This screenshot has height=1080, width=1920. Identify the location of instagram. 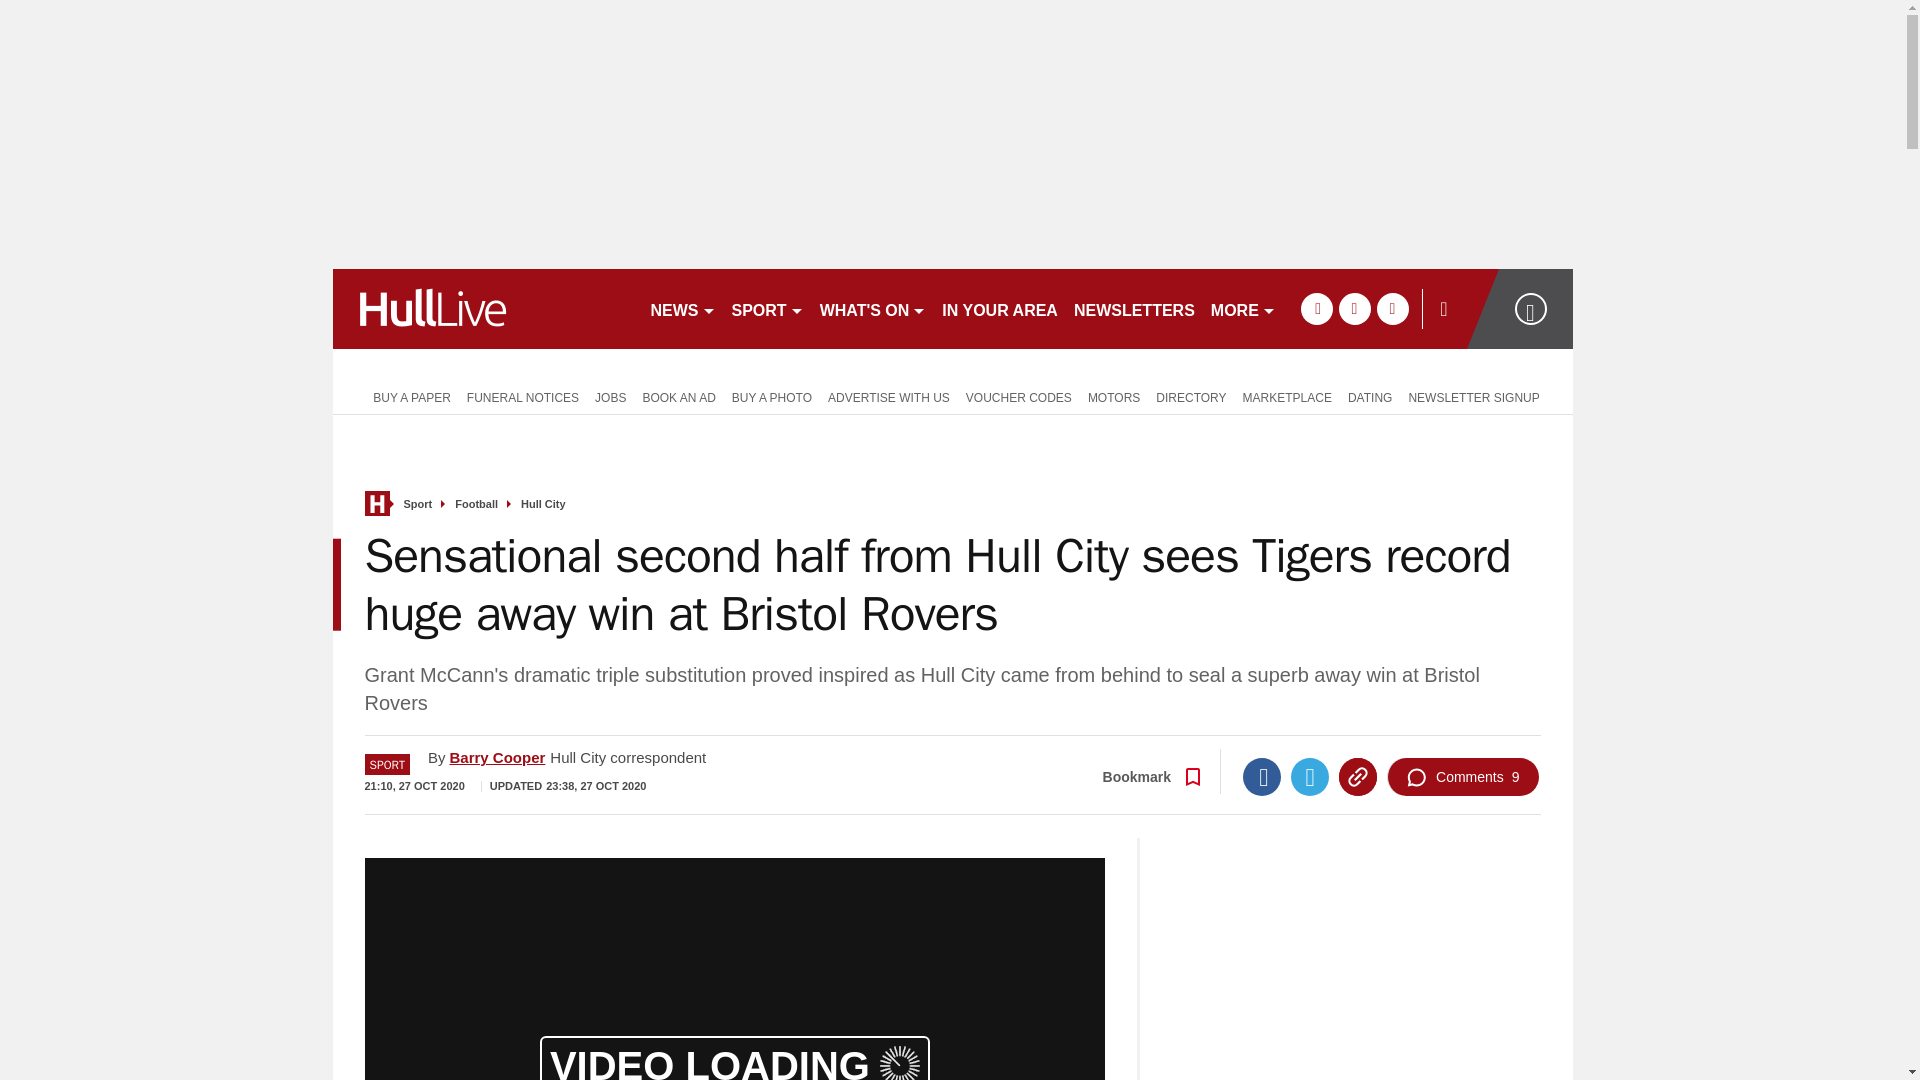
(1392, 308).